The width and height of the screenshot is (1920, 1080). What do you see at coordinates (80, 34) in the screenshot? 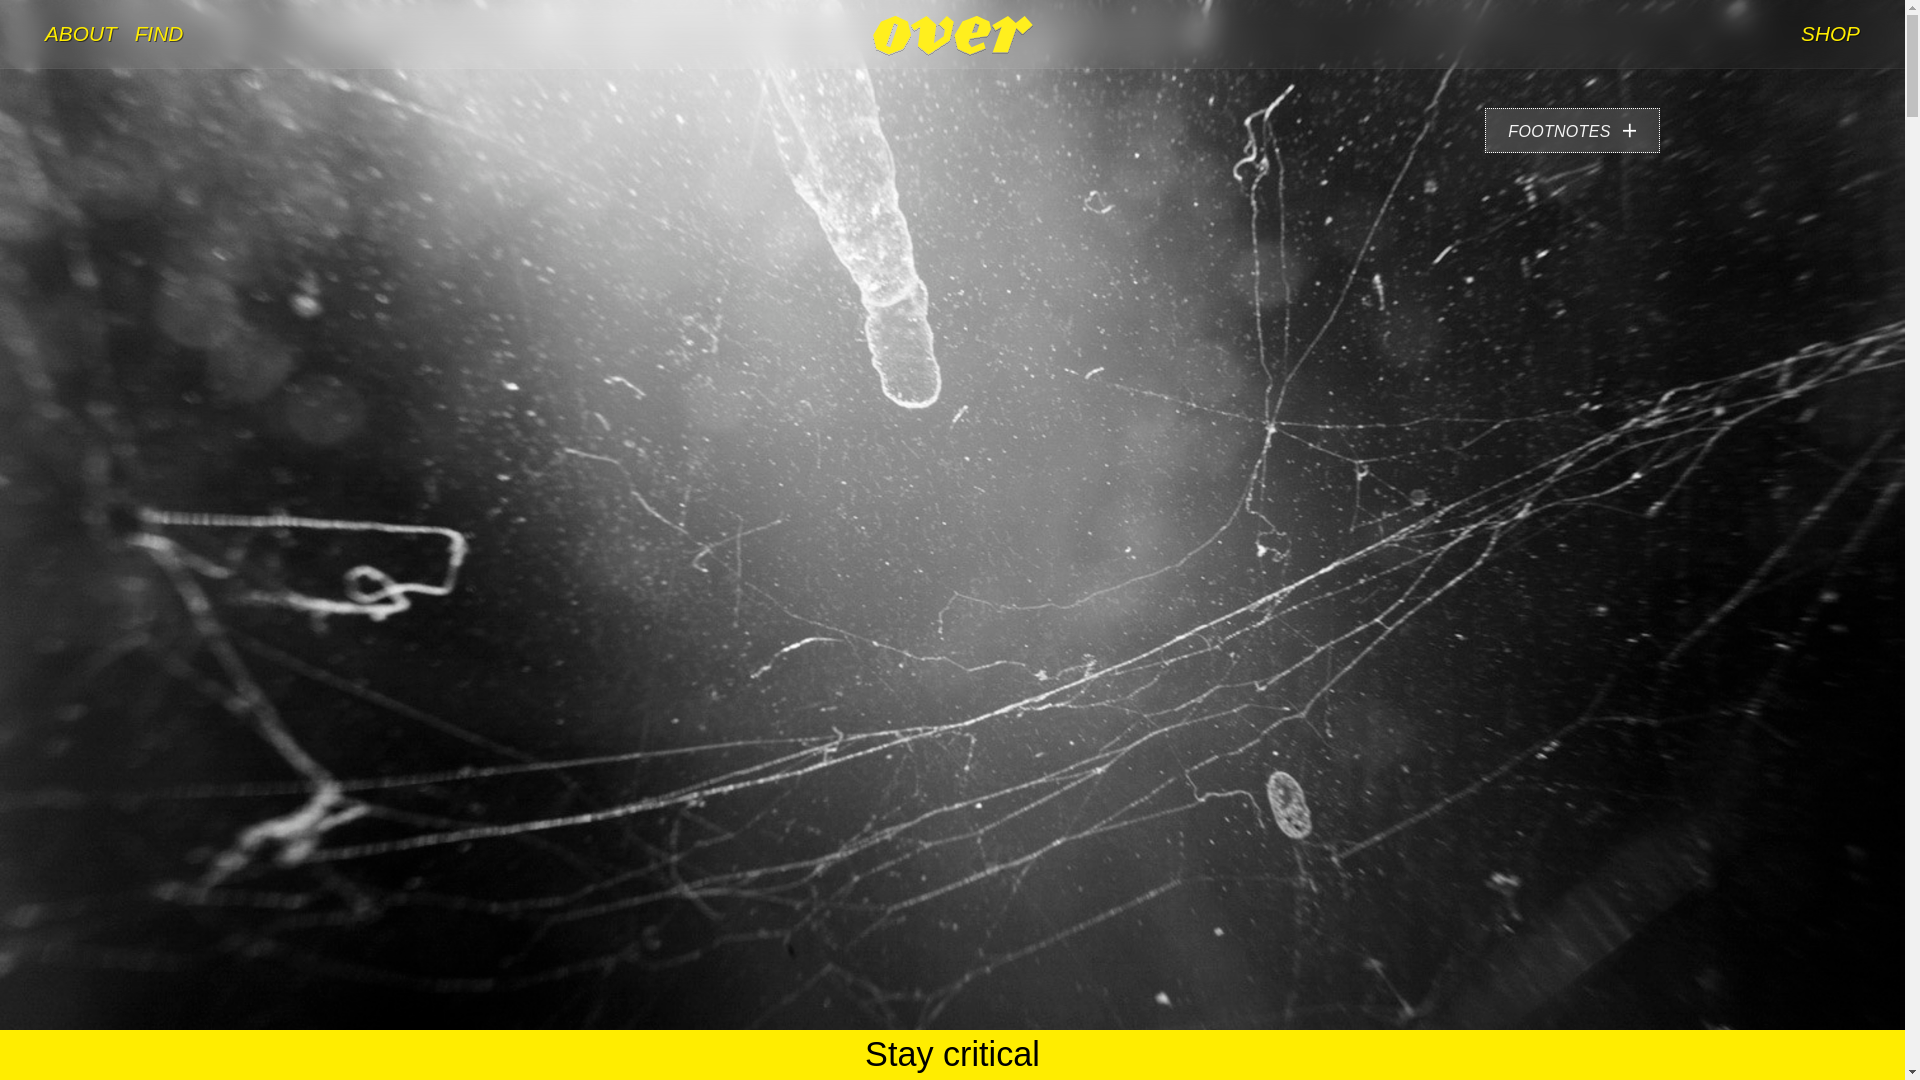
I see `ABOUT` at bounding box center [80, 34].